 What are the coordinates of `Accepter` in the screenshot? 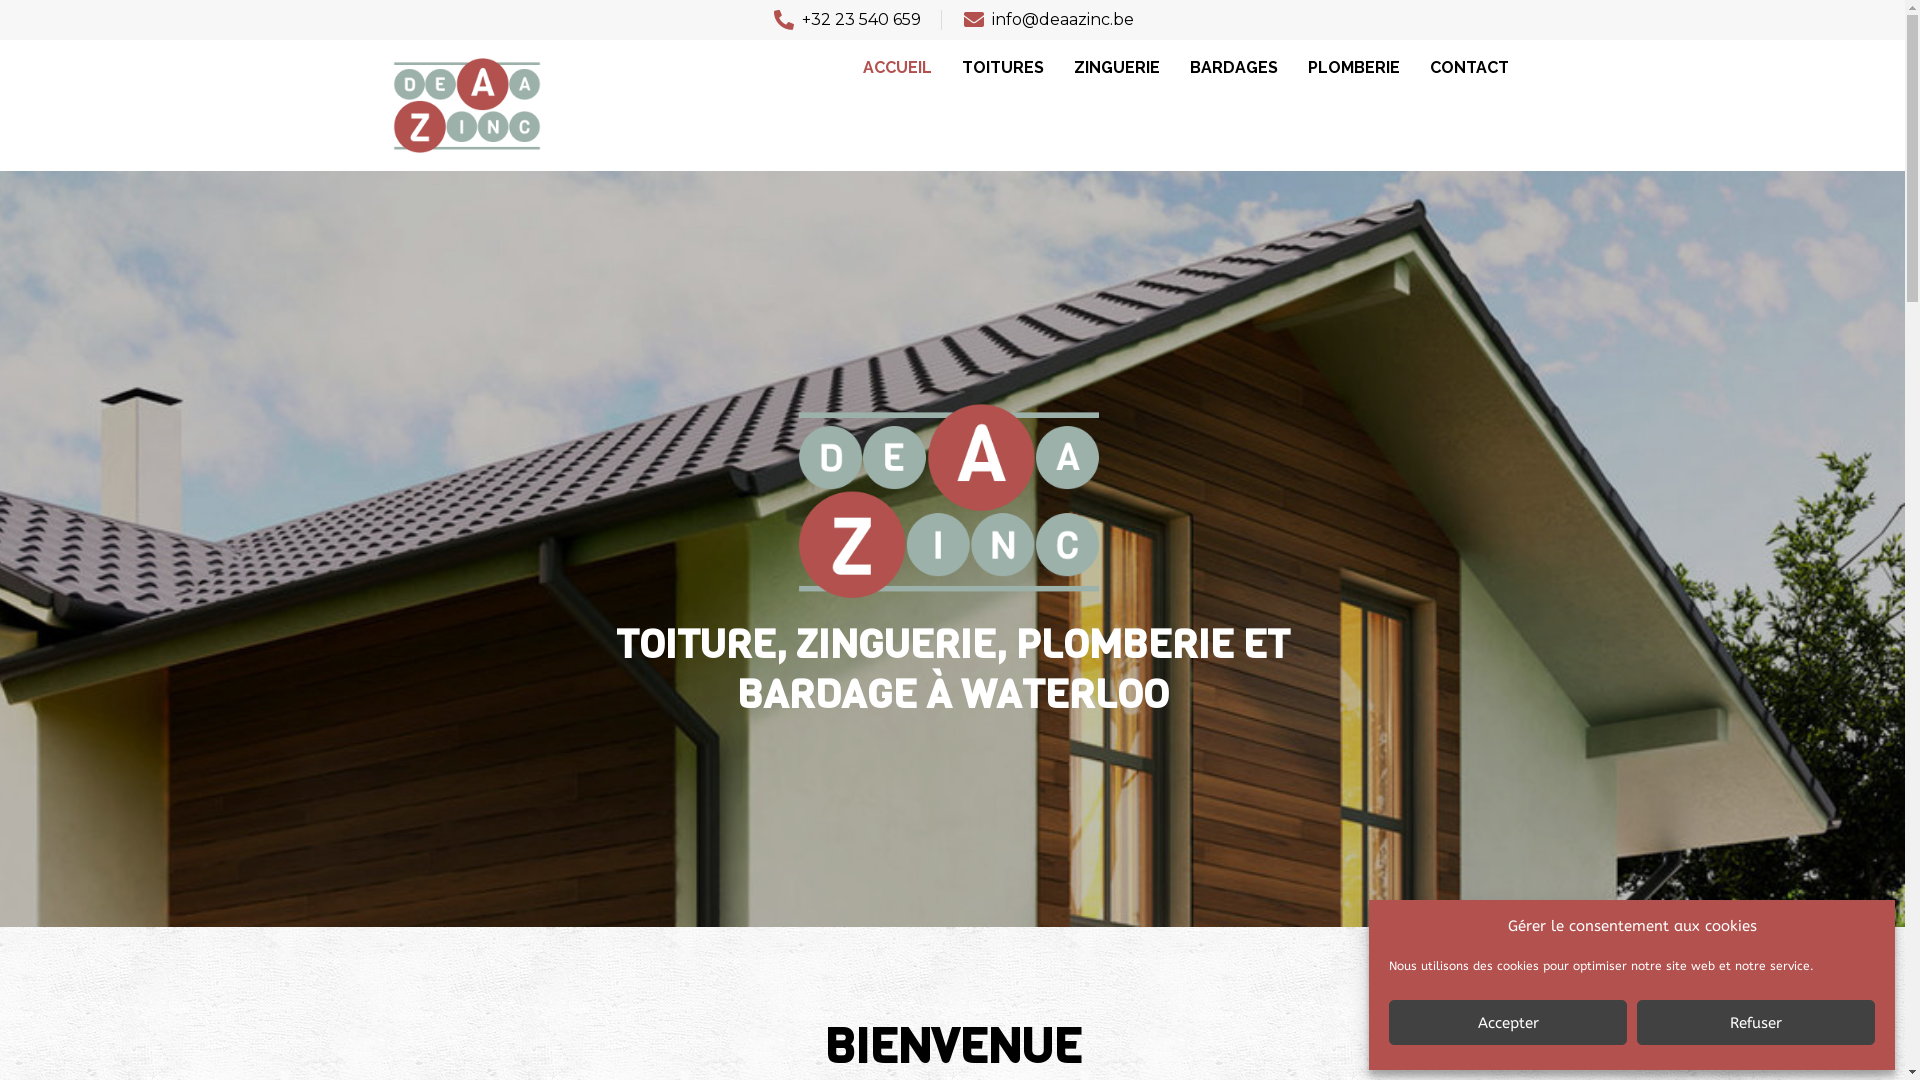 It's located at (1508, 1022).